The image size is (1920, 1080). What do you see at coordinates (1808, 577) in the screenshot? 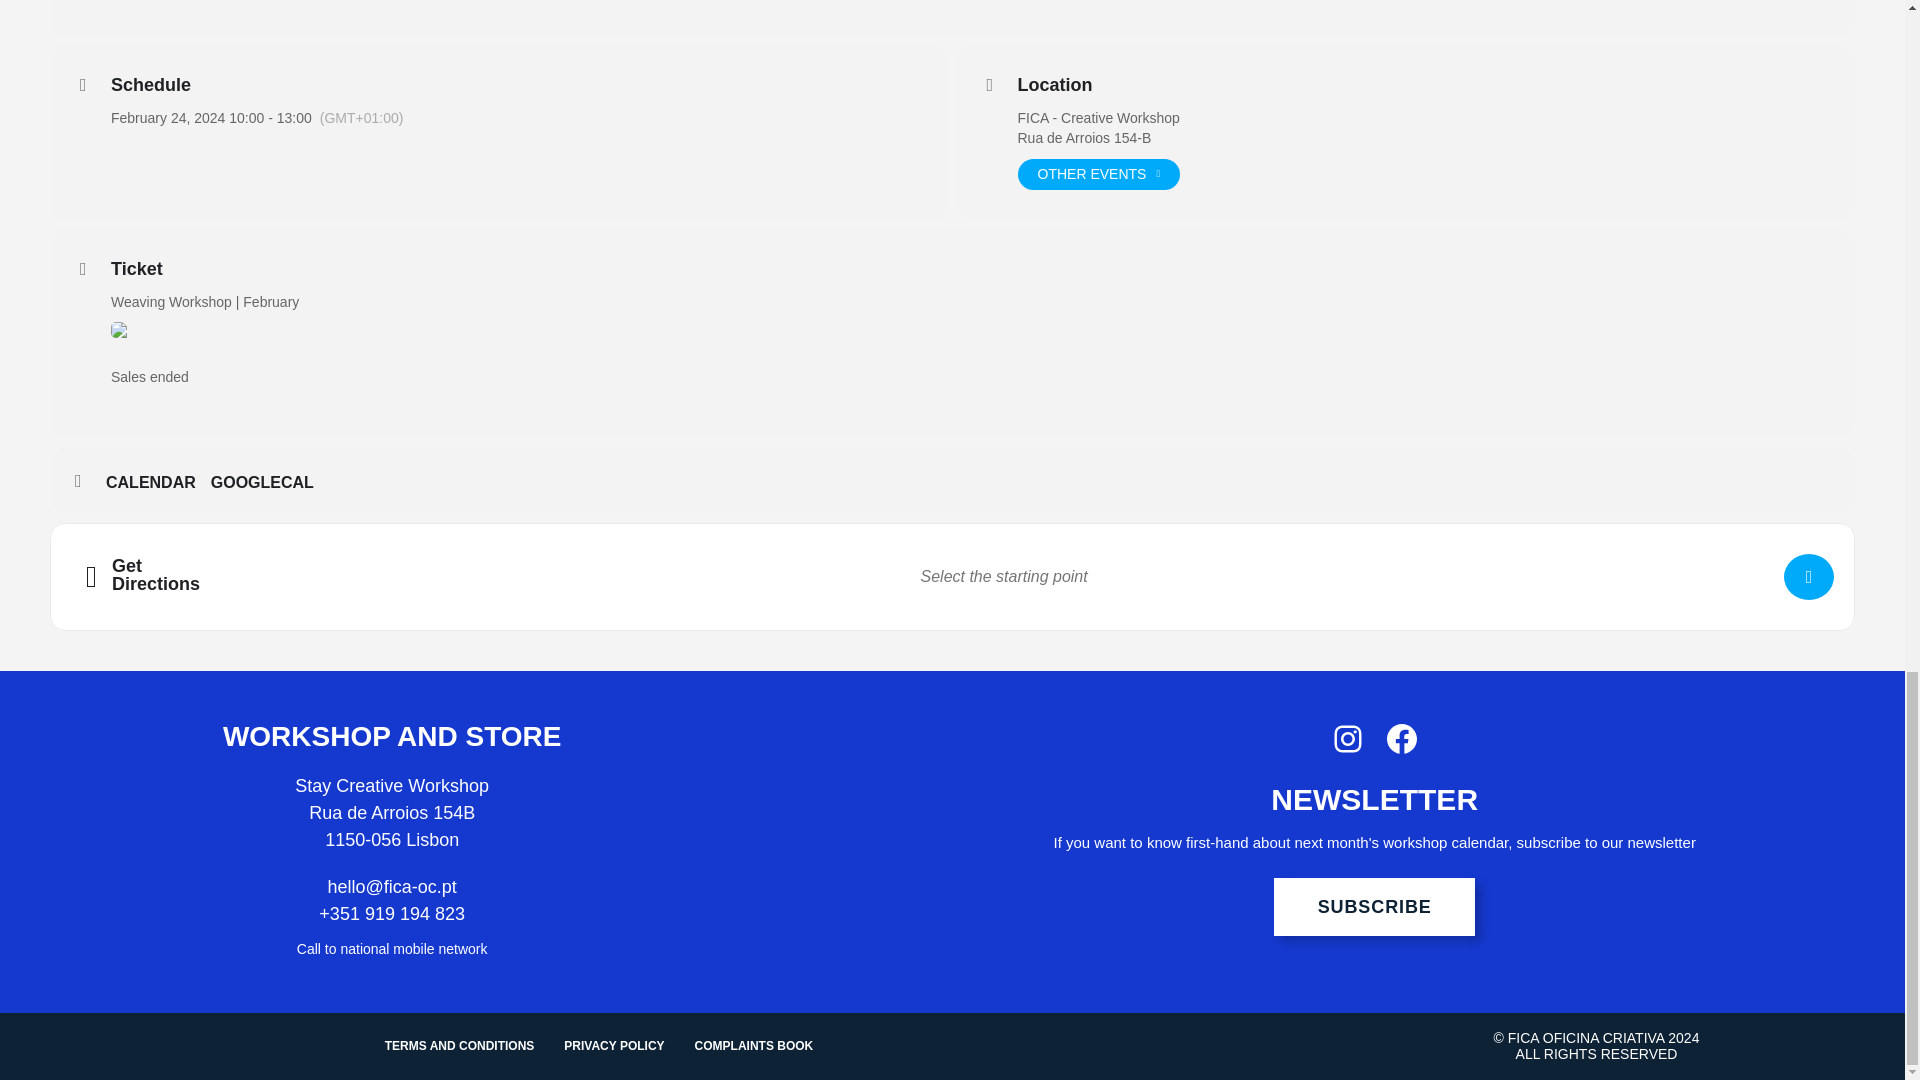
I see `Select the starting point` at bounding box center [1808, 577].